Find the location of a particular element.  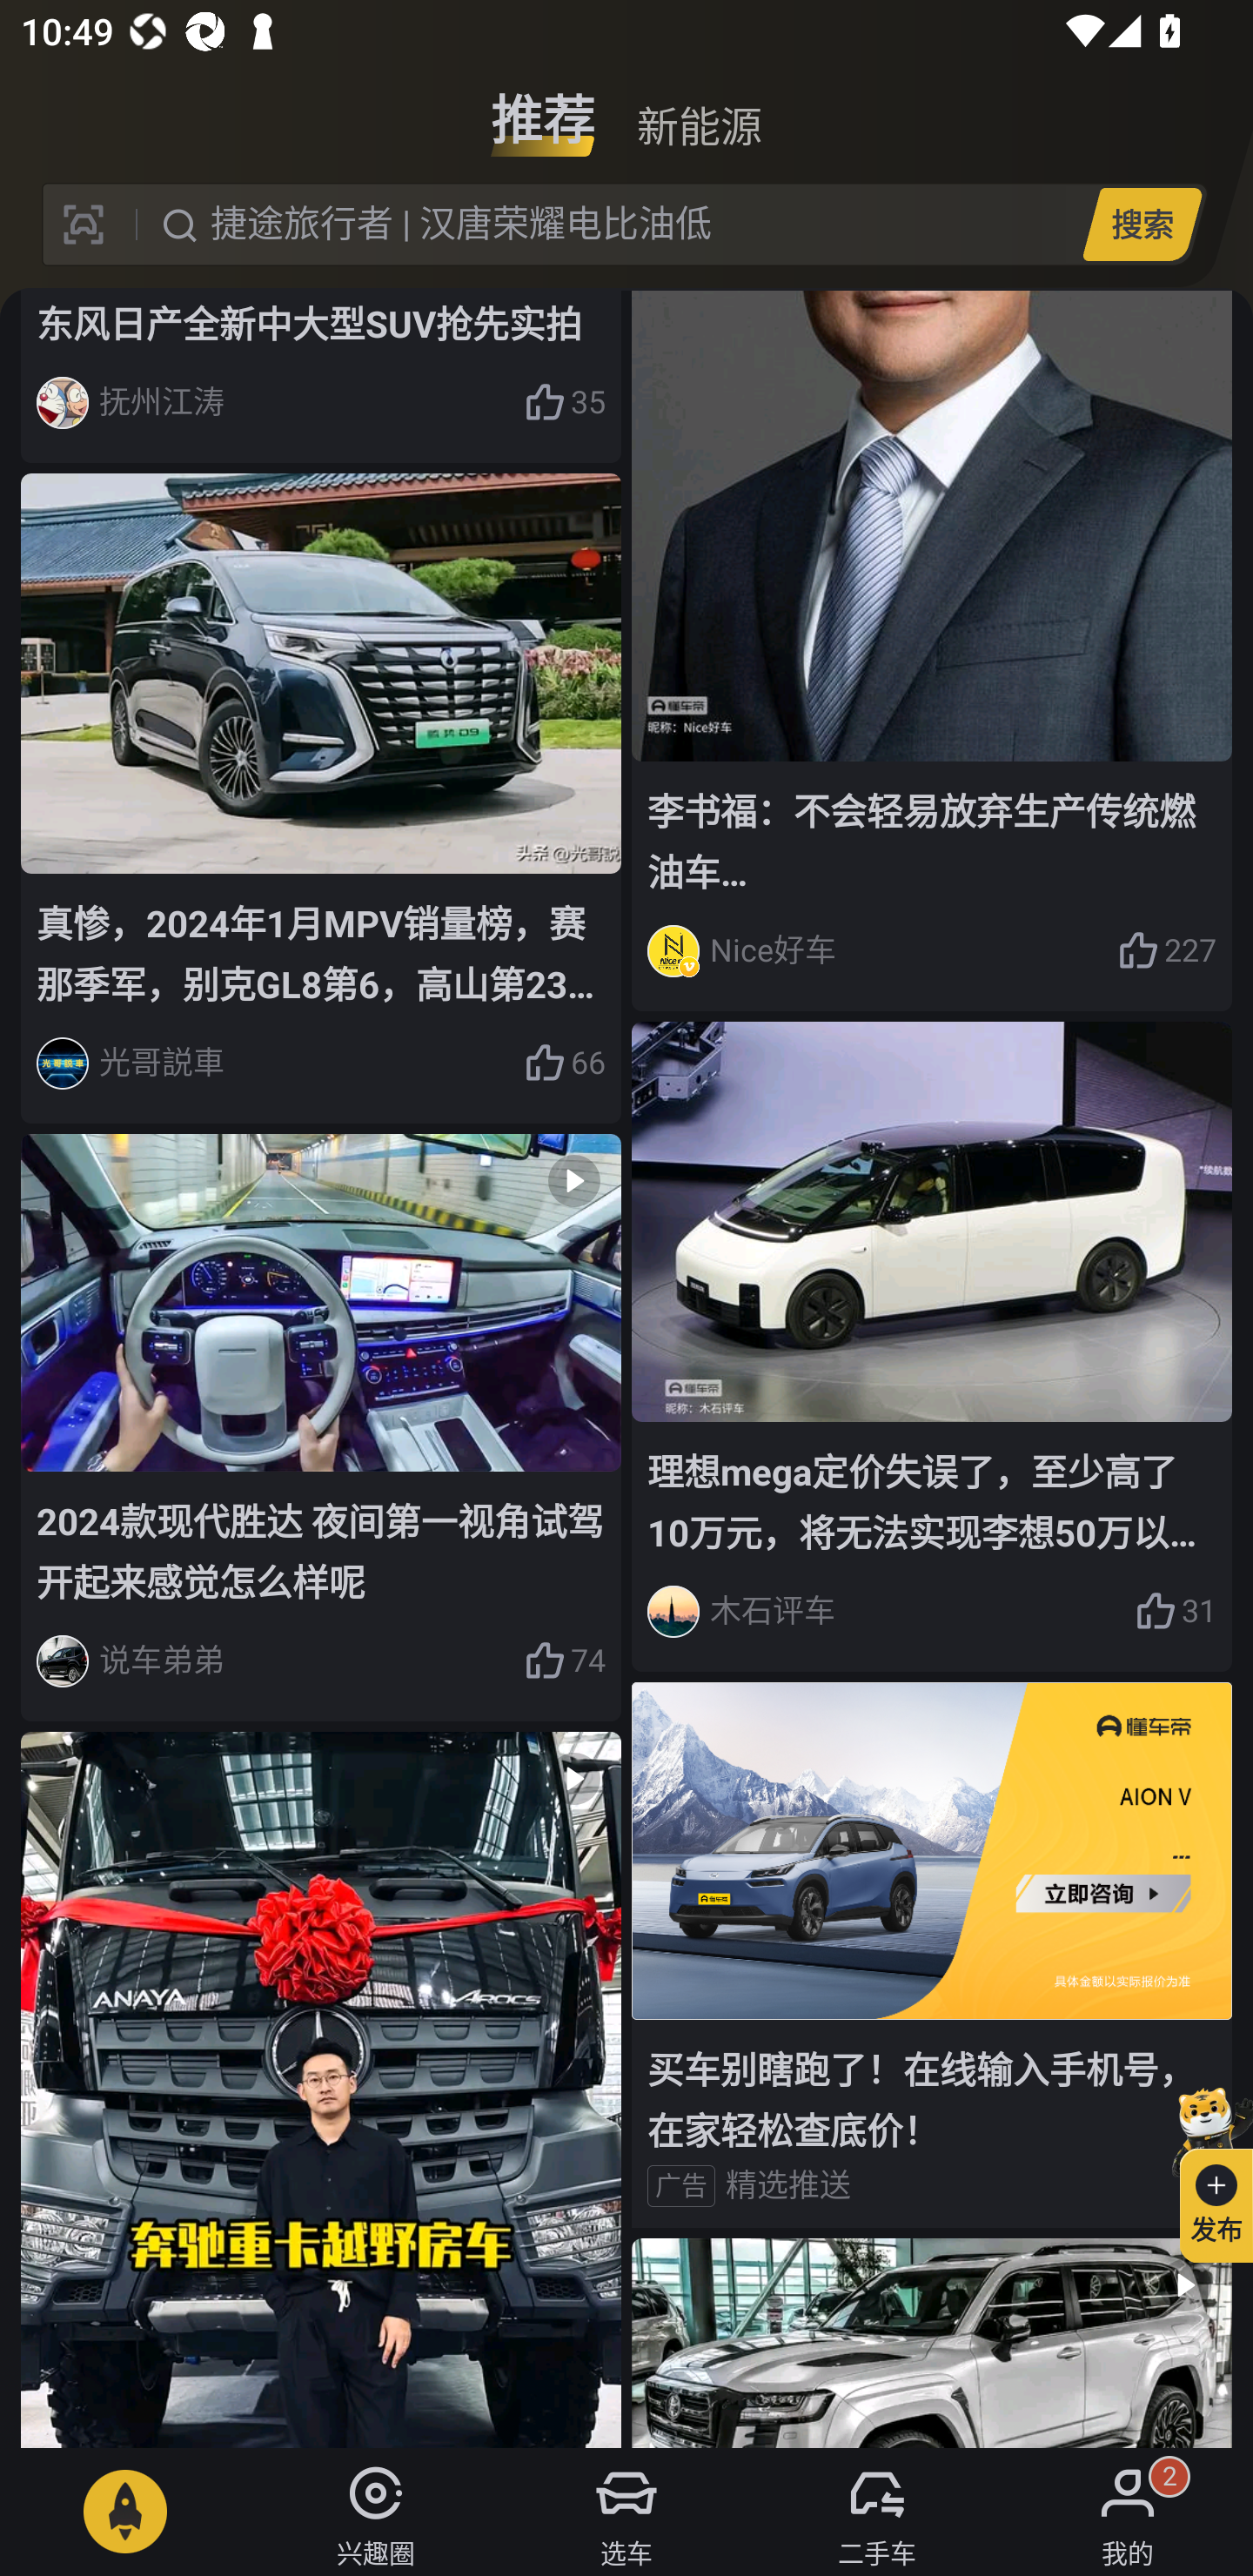

 二手车 is located at coordinates (877, 2512).